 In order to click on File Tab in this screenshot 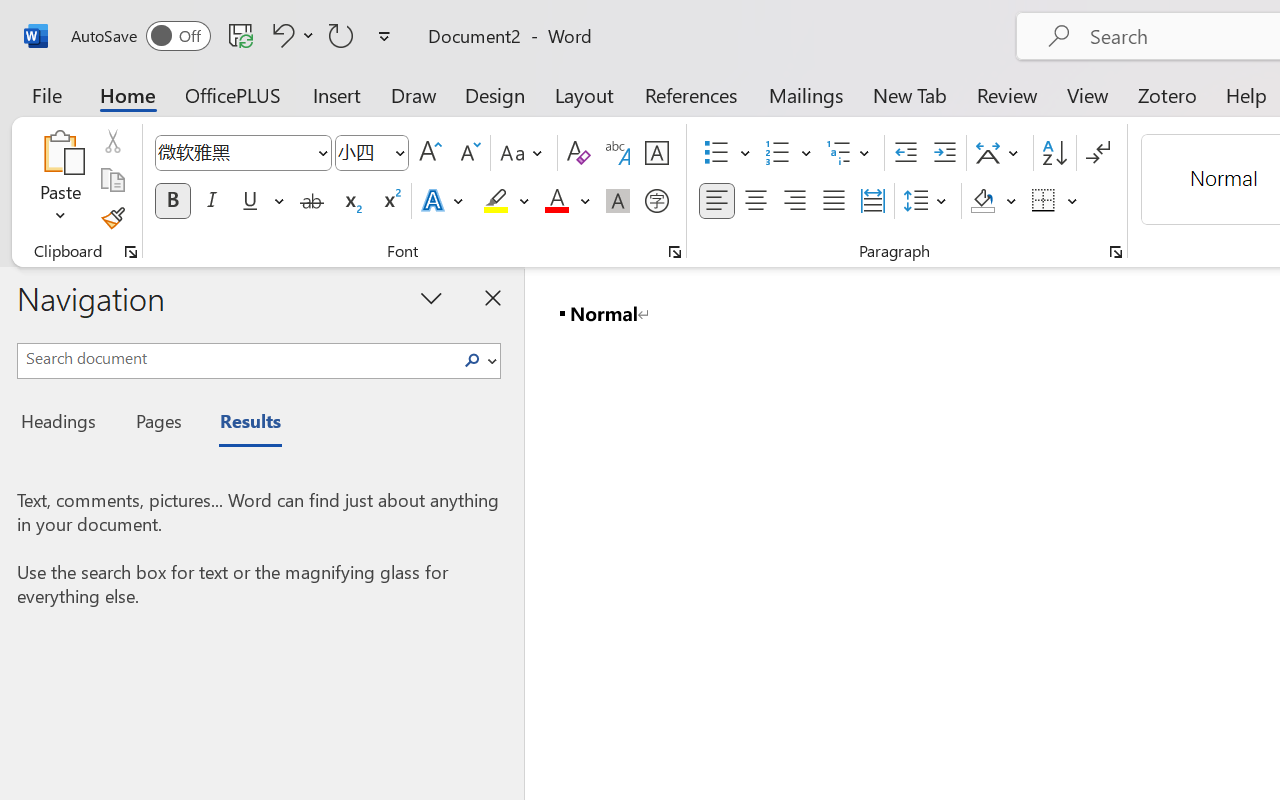, I will do `click(46, 94)`.